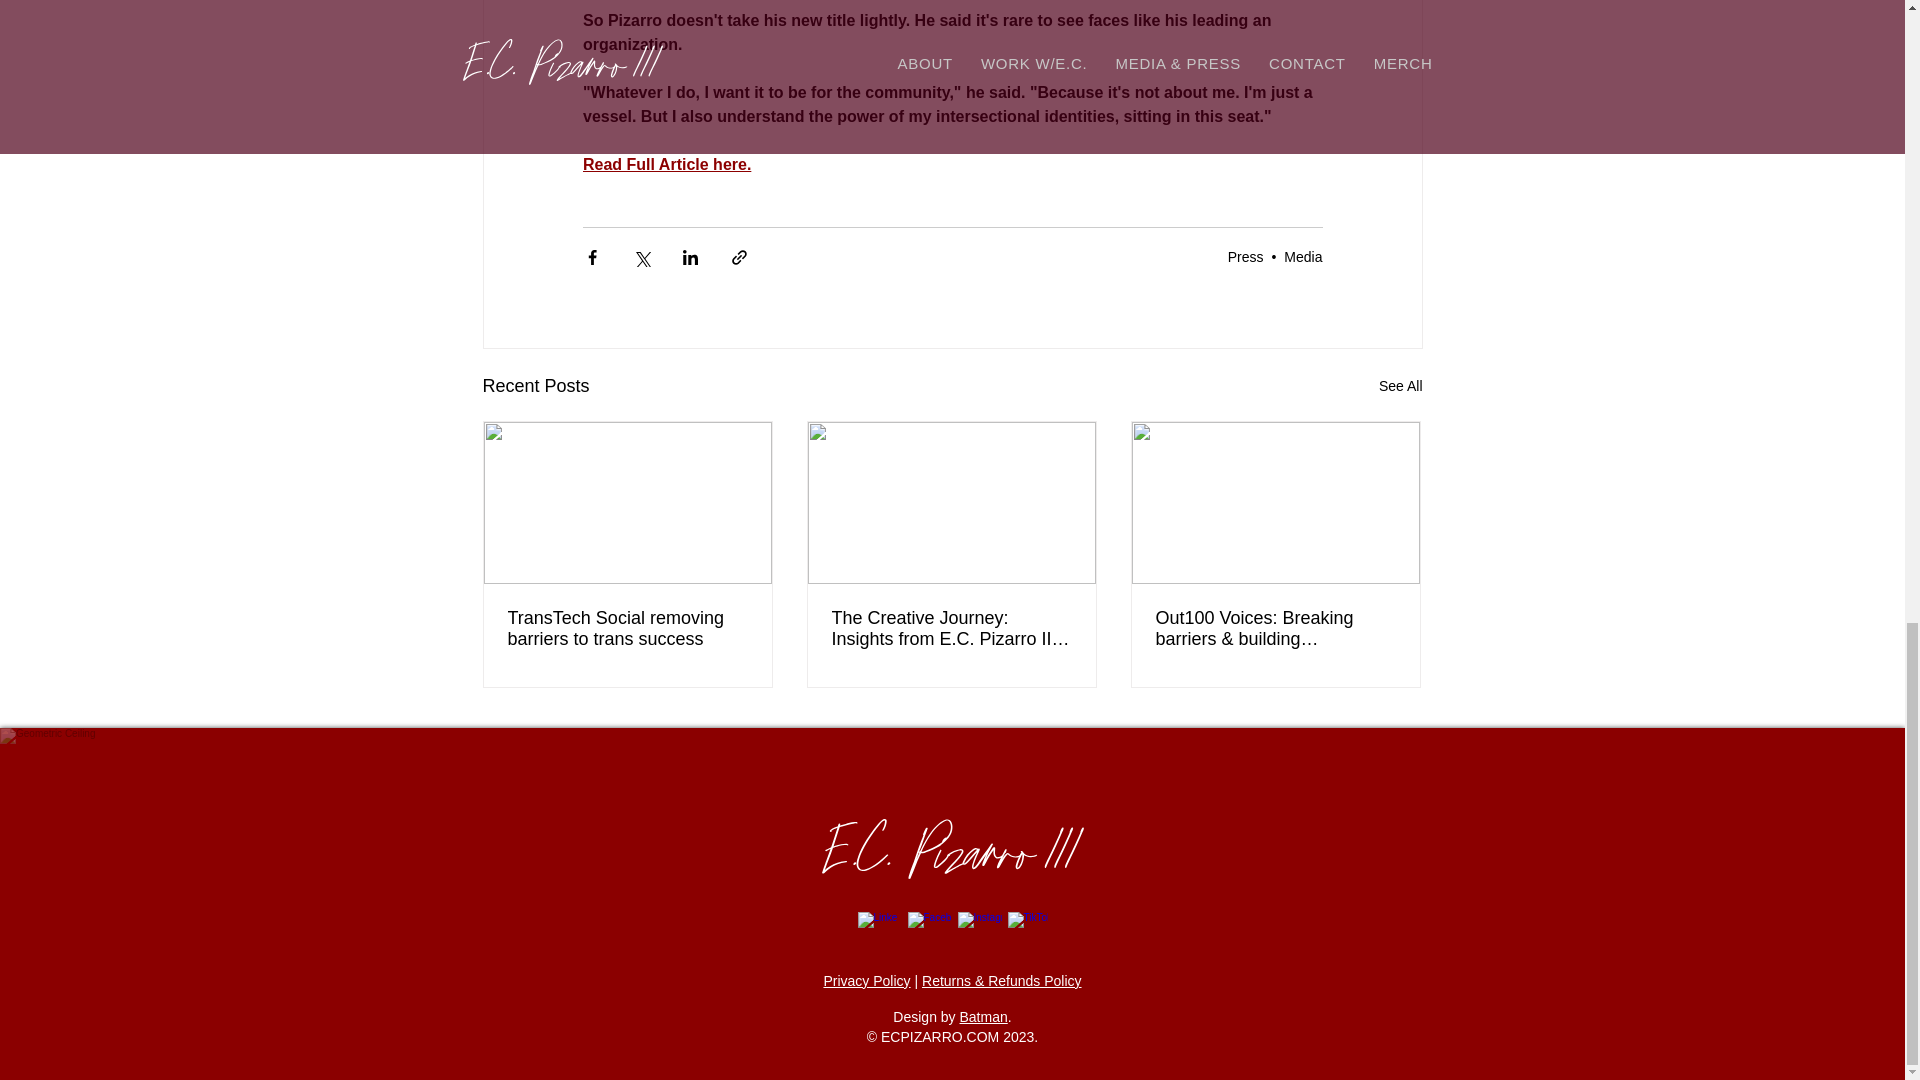  What do you see at coordinates (866, 981) in the screenshot?
I see `Privacy Policy` at bounding box center [866, 981].